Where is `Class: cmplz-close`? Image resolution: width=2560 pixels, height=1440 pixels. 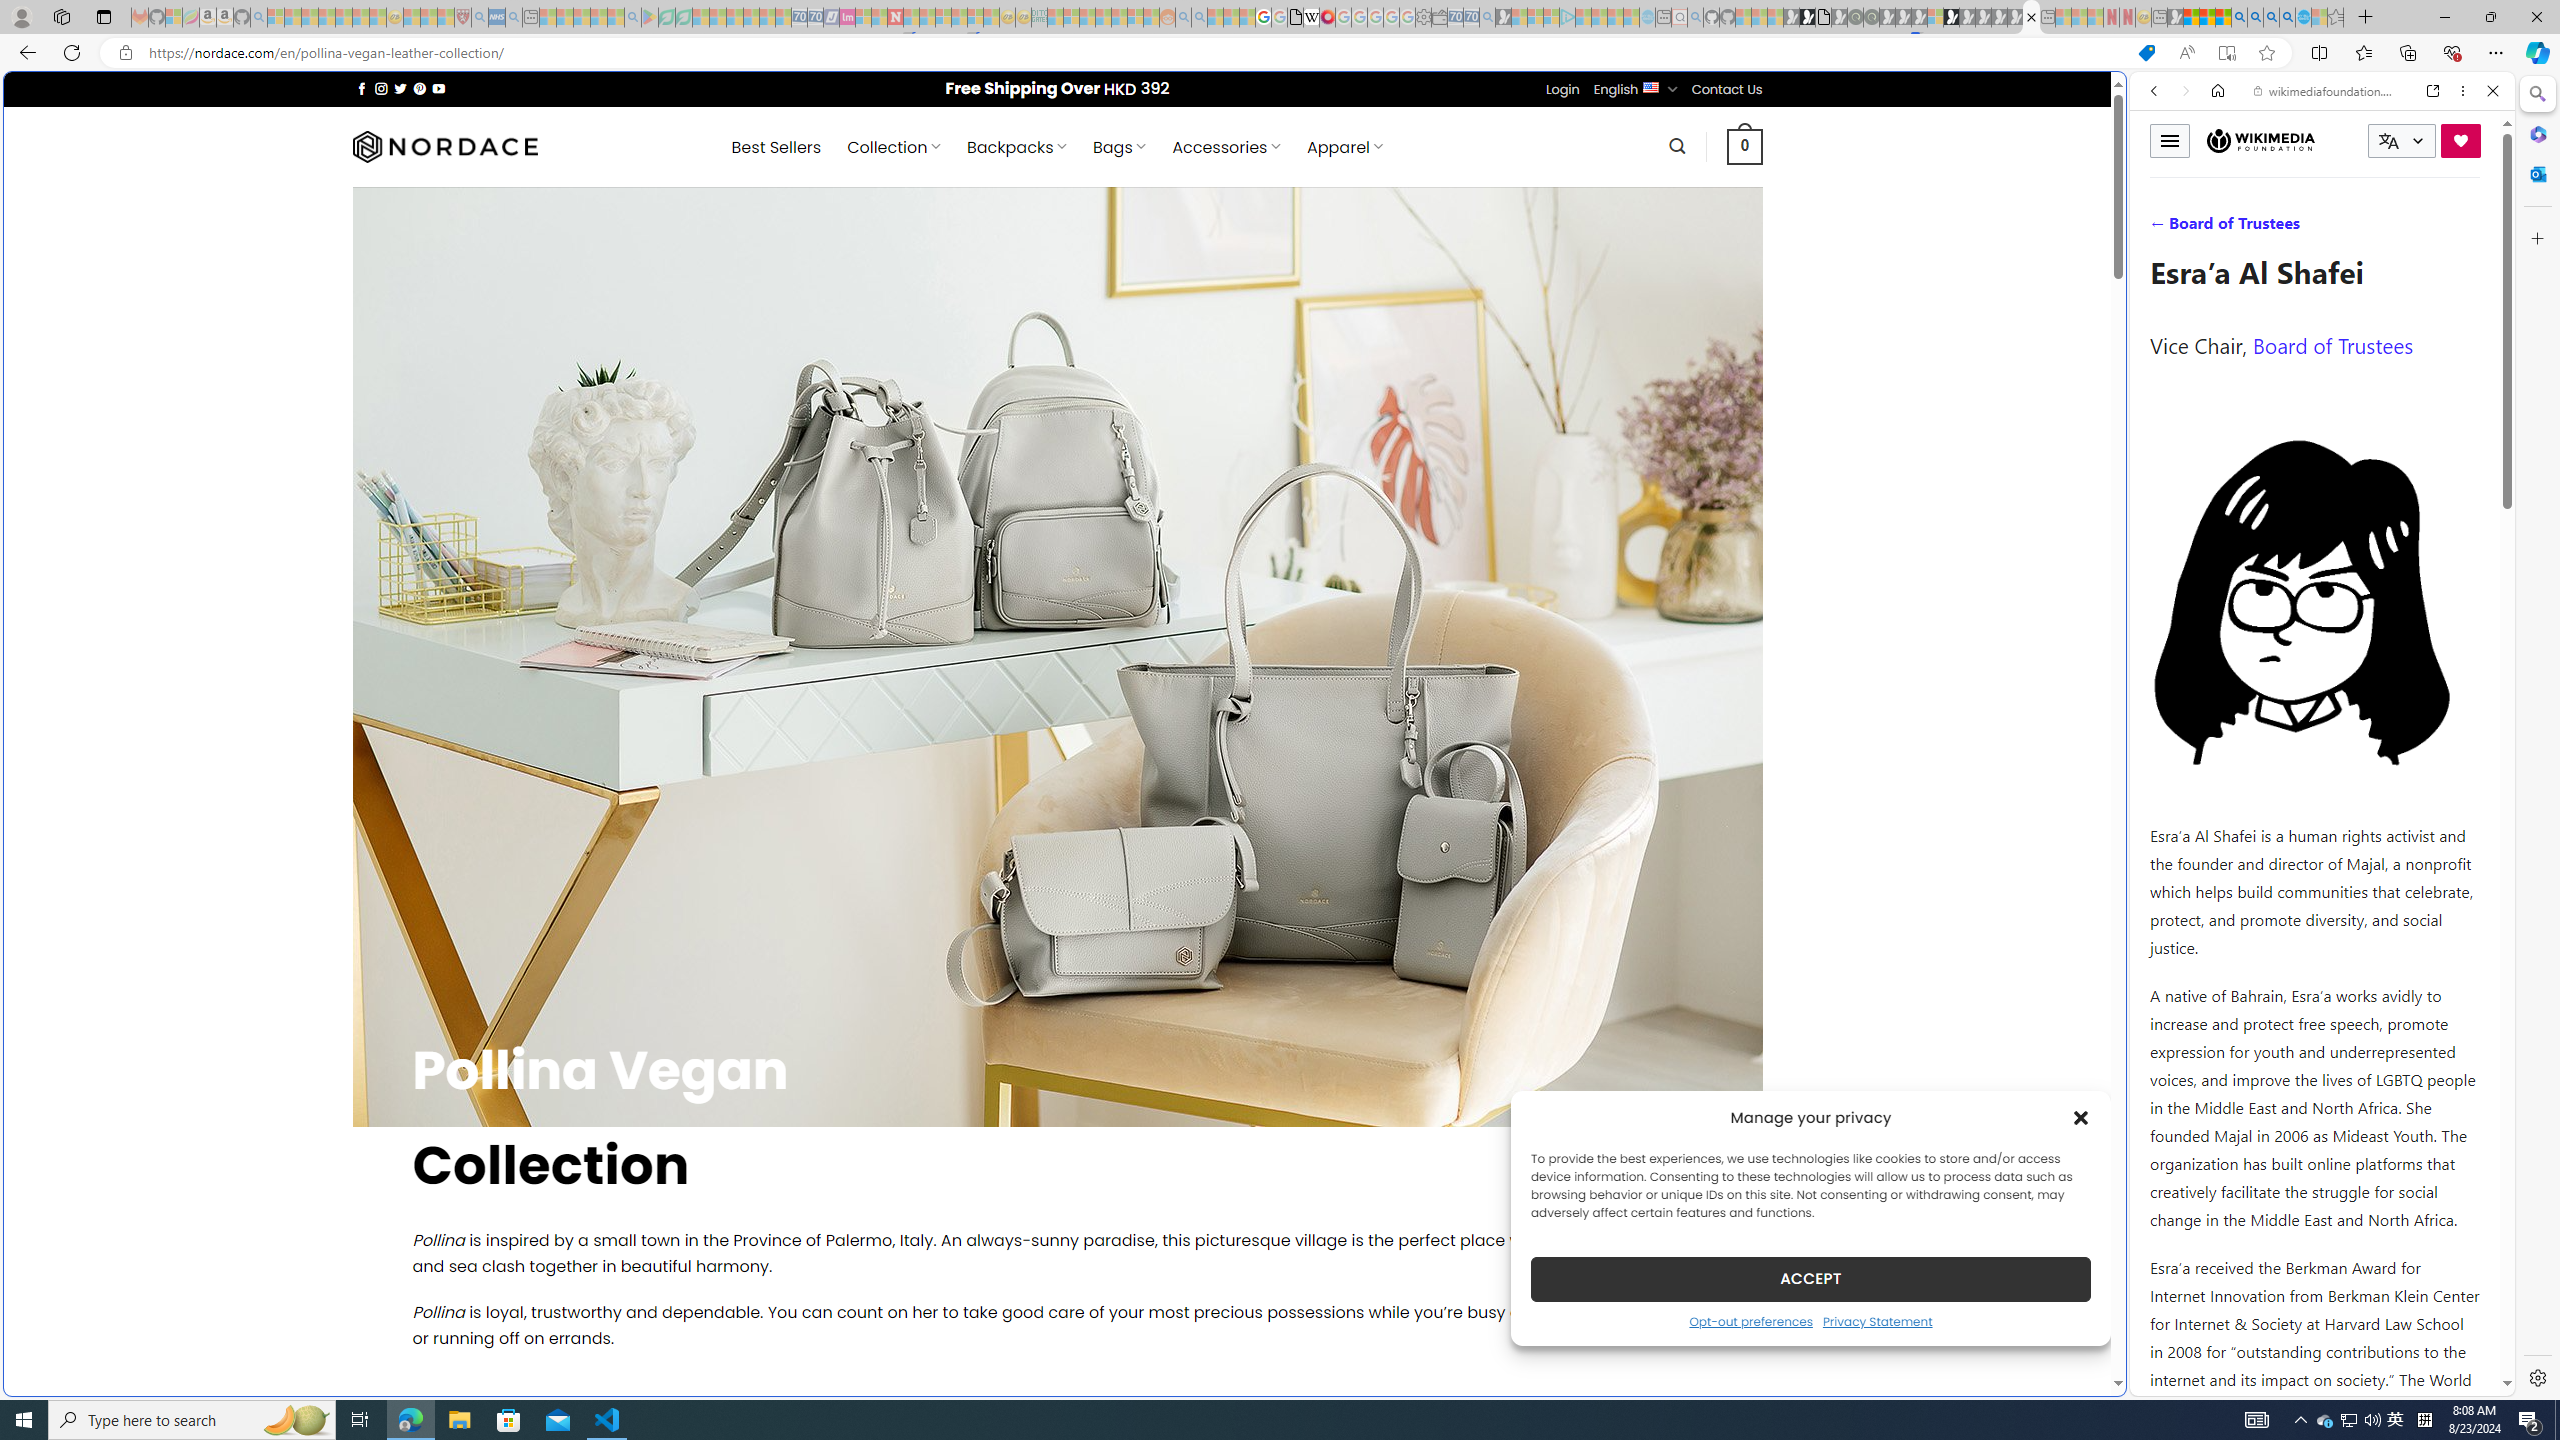
Class: cmplz-close is located at coordinates (2081, 1117).